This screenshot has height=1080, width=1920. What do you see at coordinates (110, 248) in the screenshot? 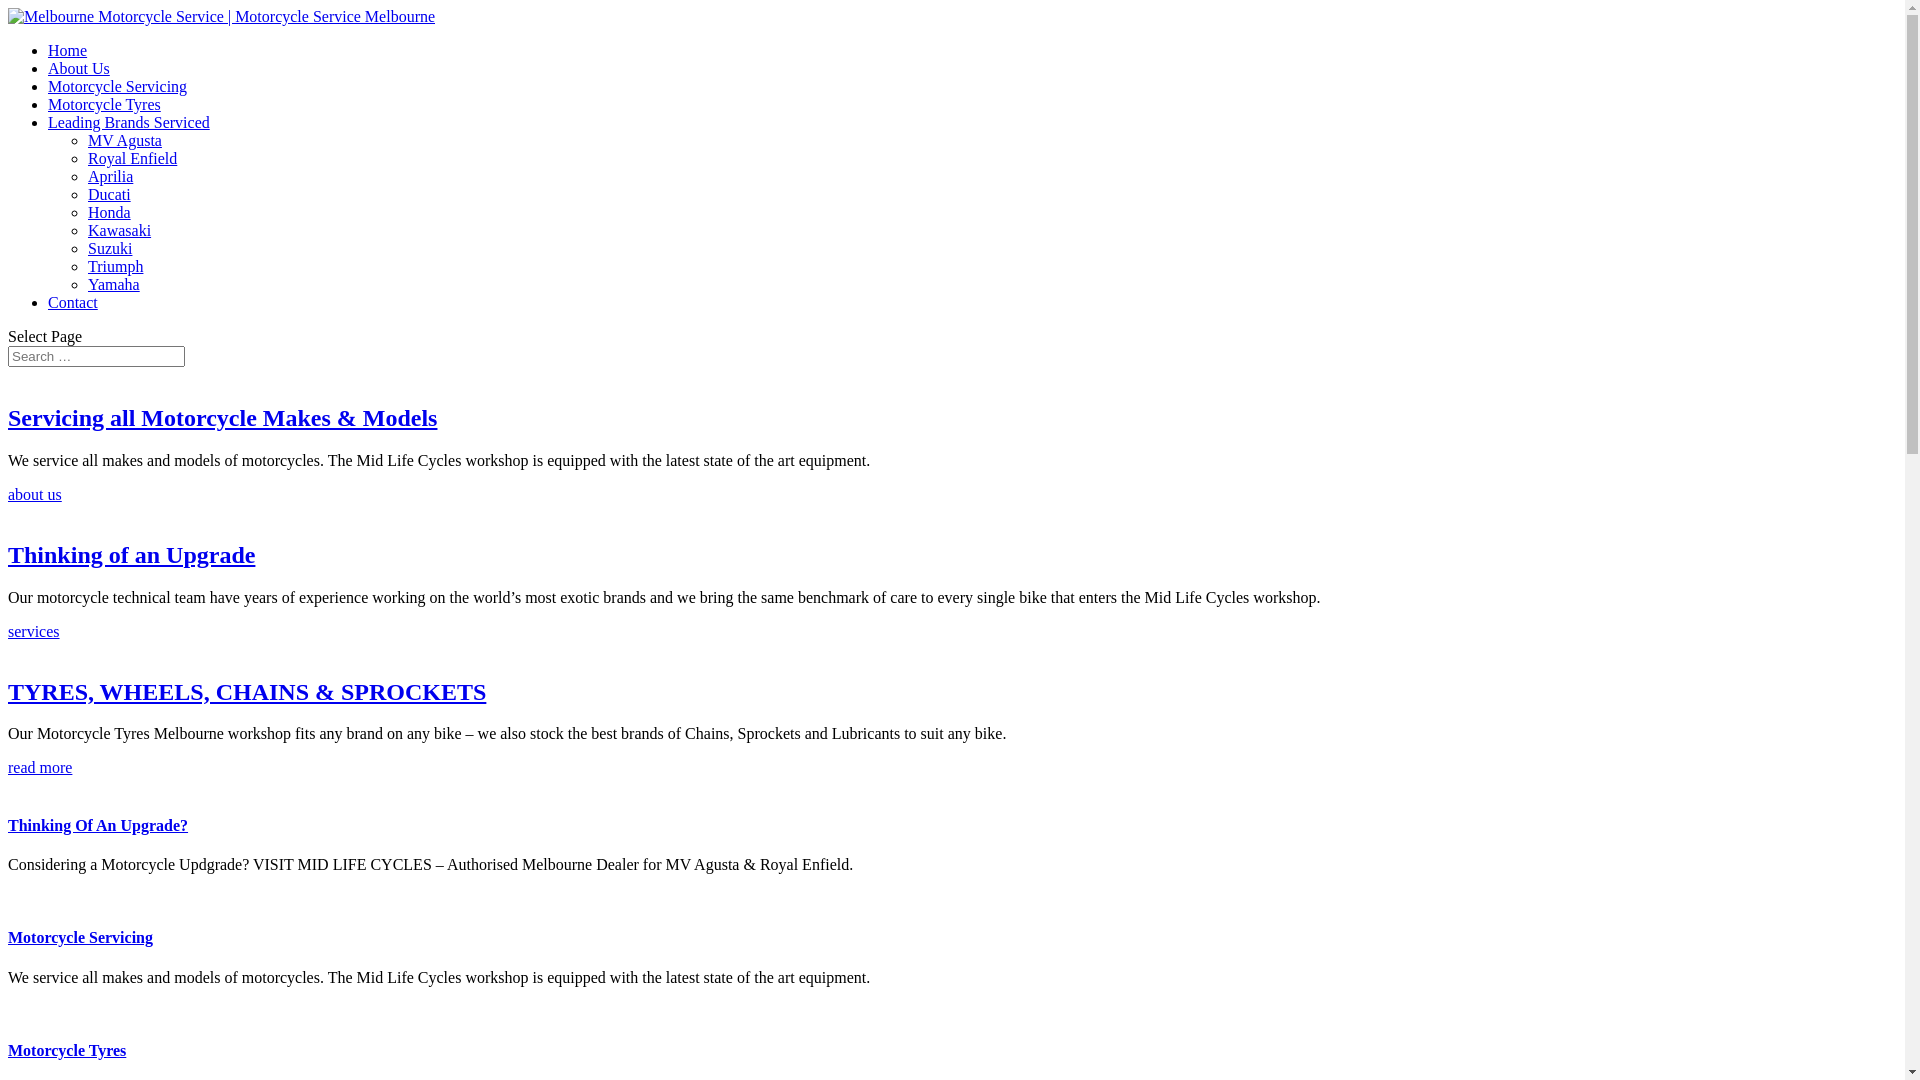
I see `Suzuki` at bounding box center [110, 248].